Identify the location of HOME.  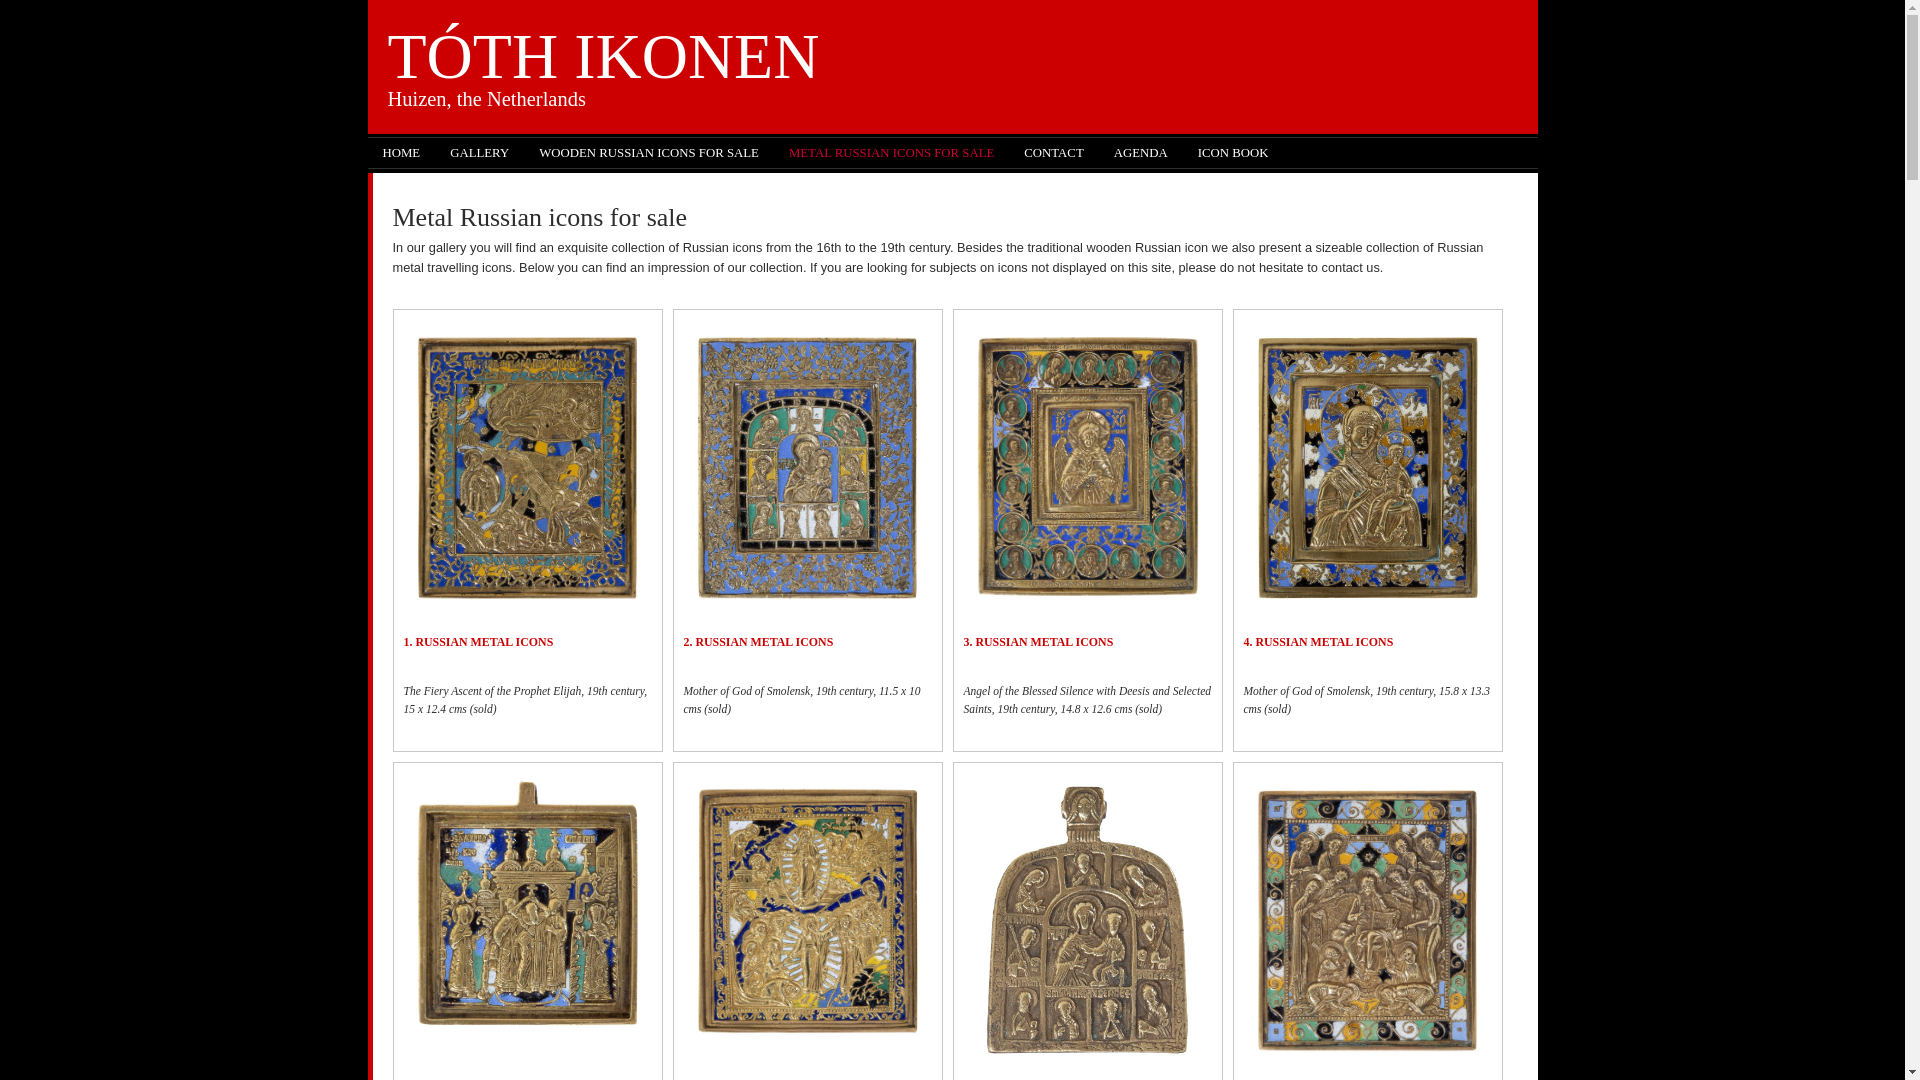
(402, 153).